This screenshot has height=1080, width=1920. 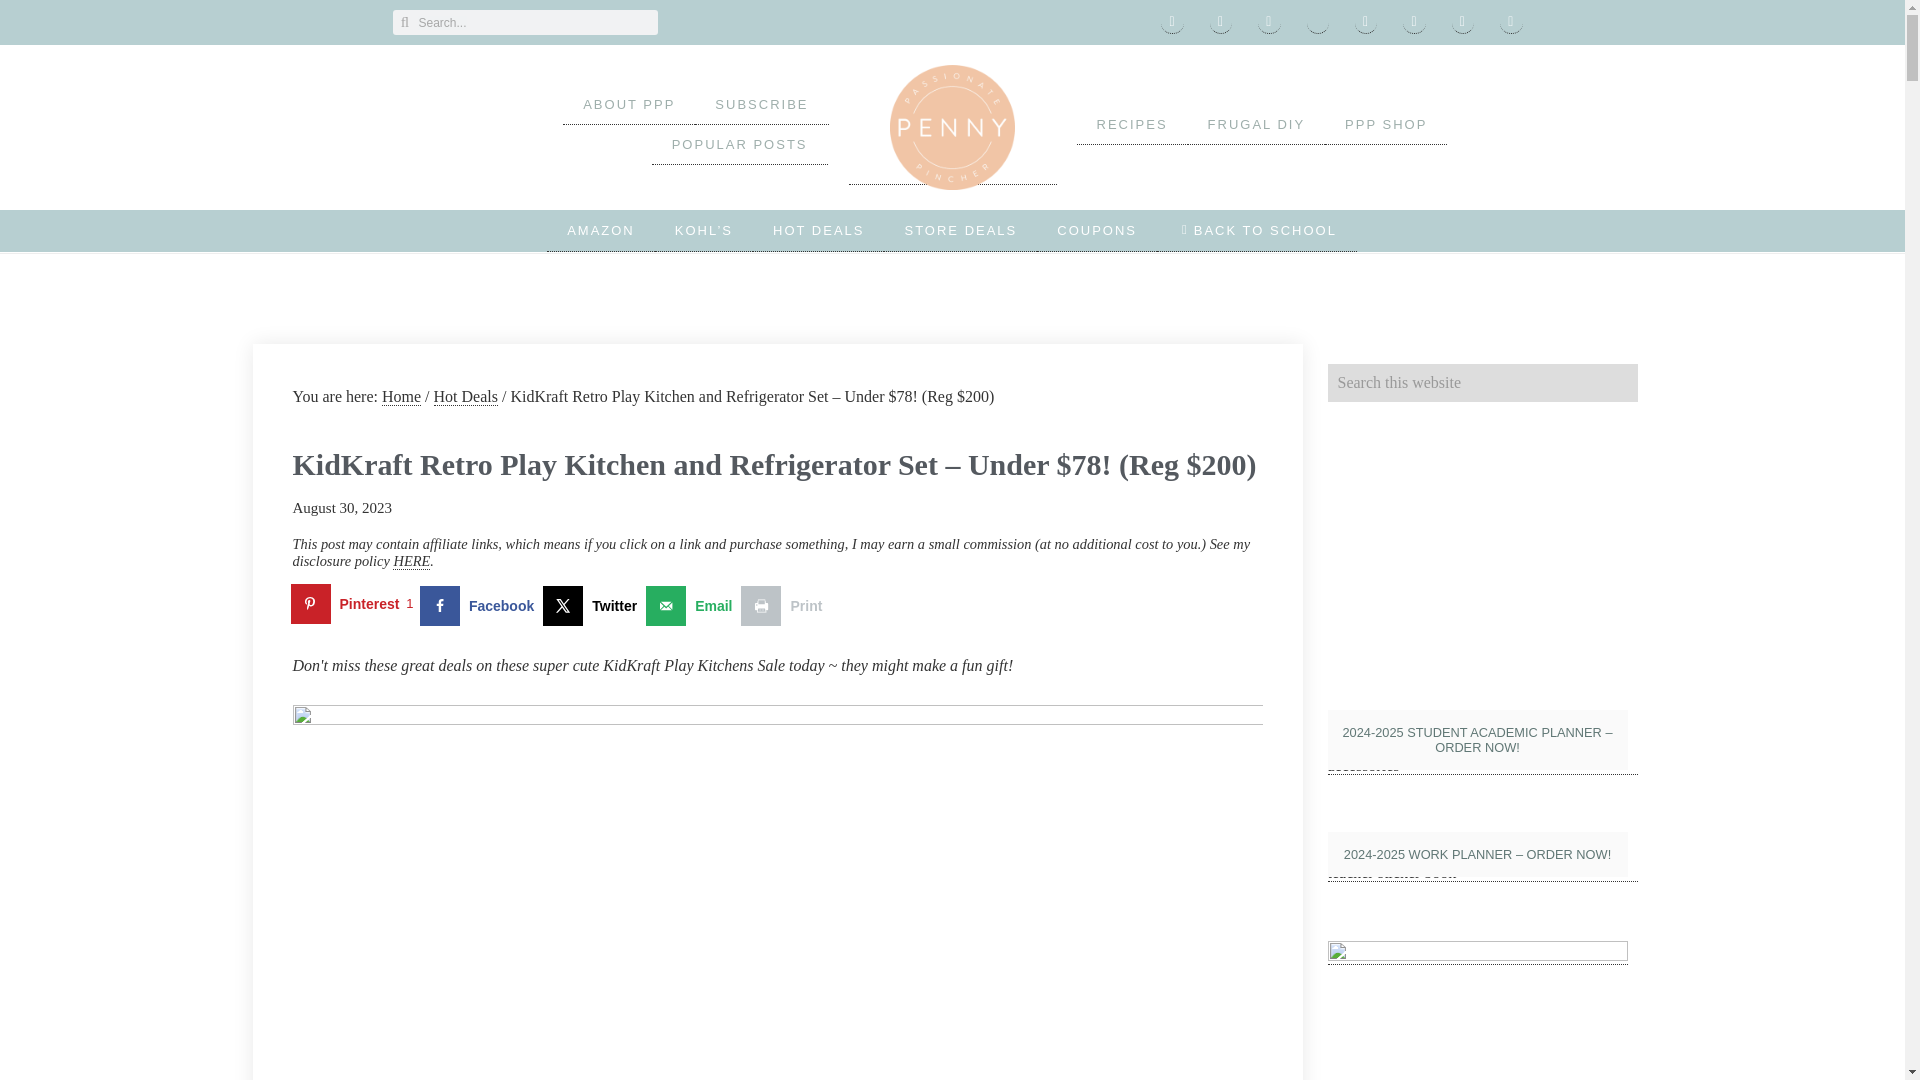 What do you see at coordinates (740, 145) in the screenshot?
I see `POPULAR POSTS` at bounding box center [740, 145].